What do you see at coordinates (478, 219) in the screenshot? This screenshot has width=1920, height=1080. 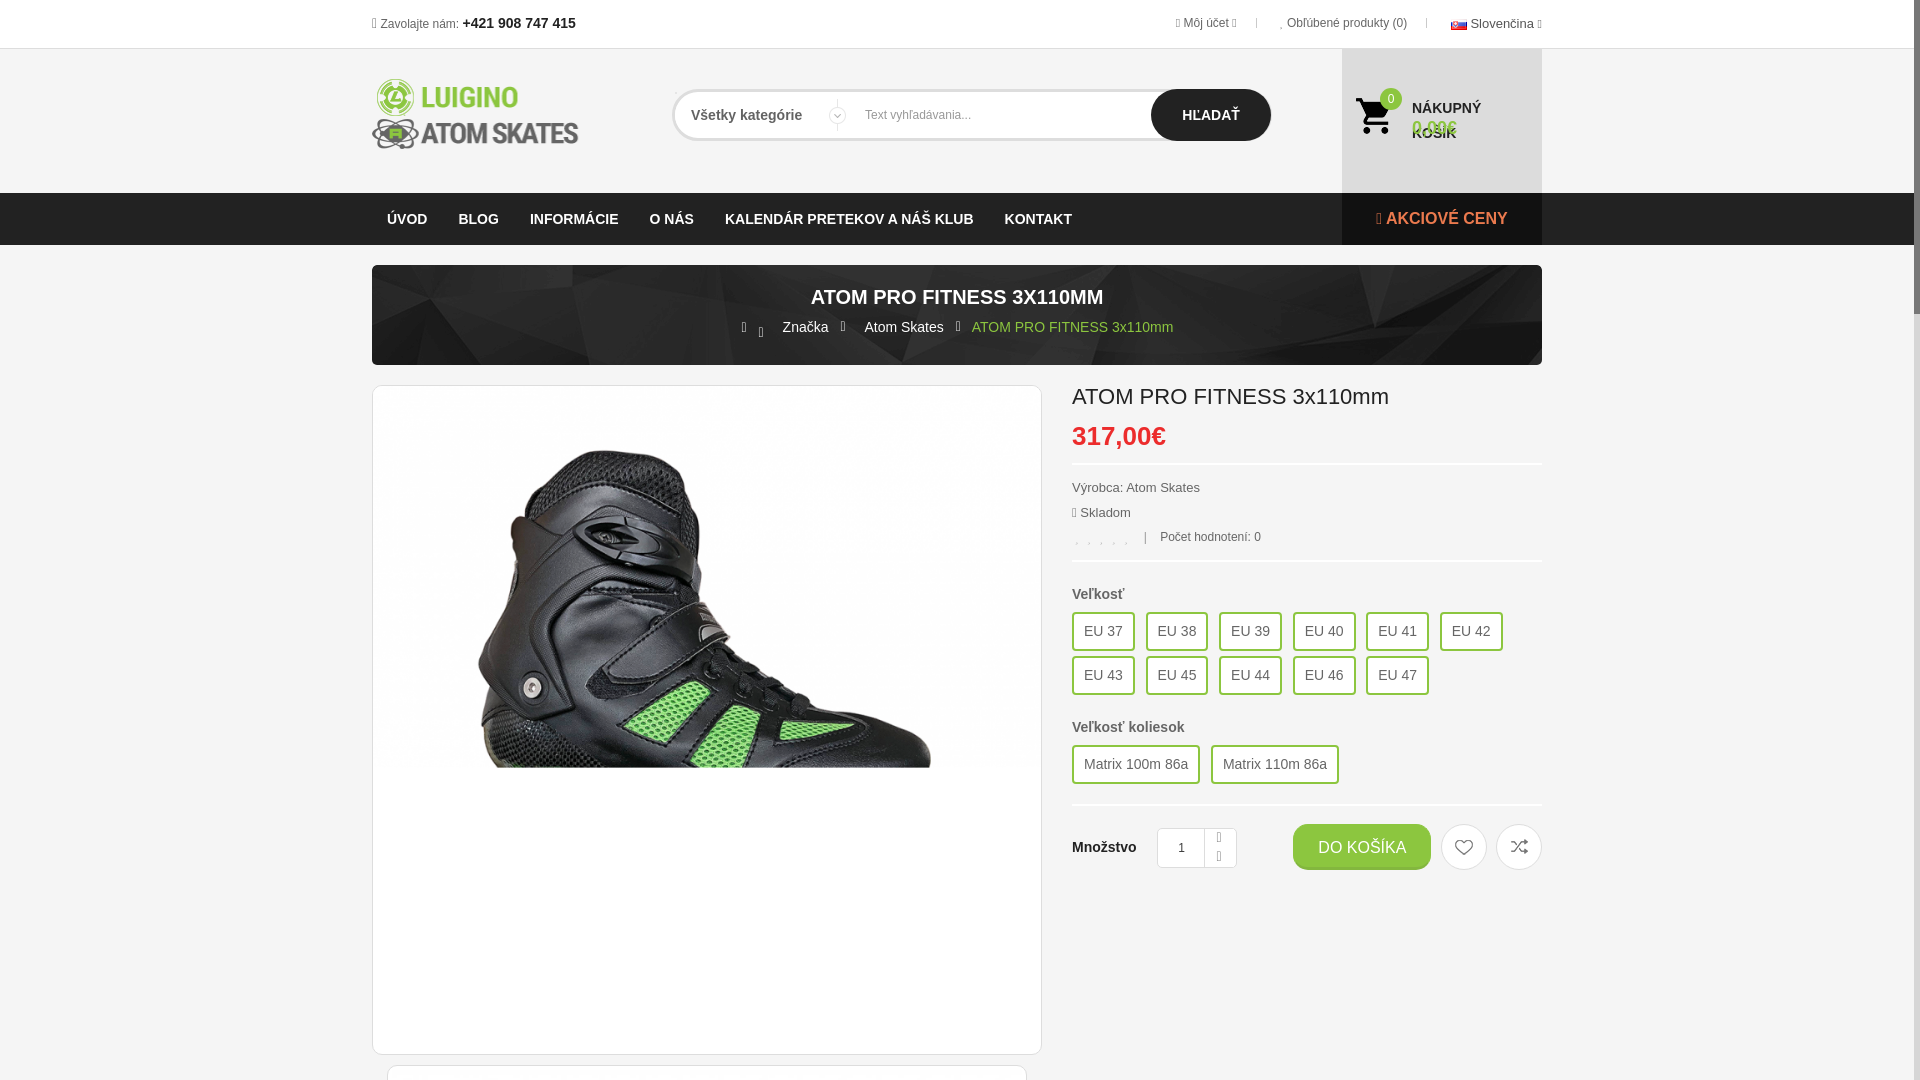 I see `BLOG` at bounding box center [478, 219].